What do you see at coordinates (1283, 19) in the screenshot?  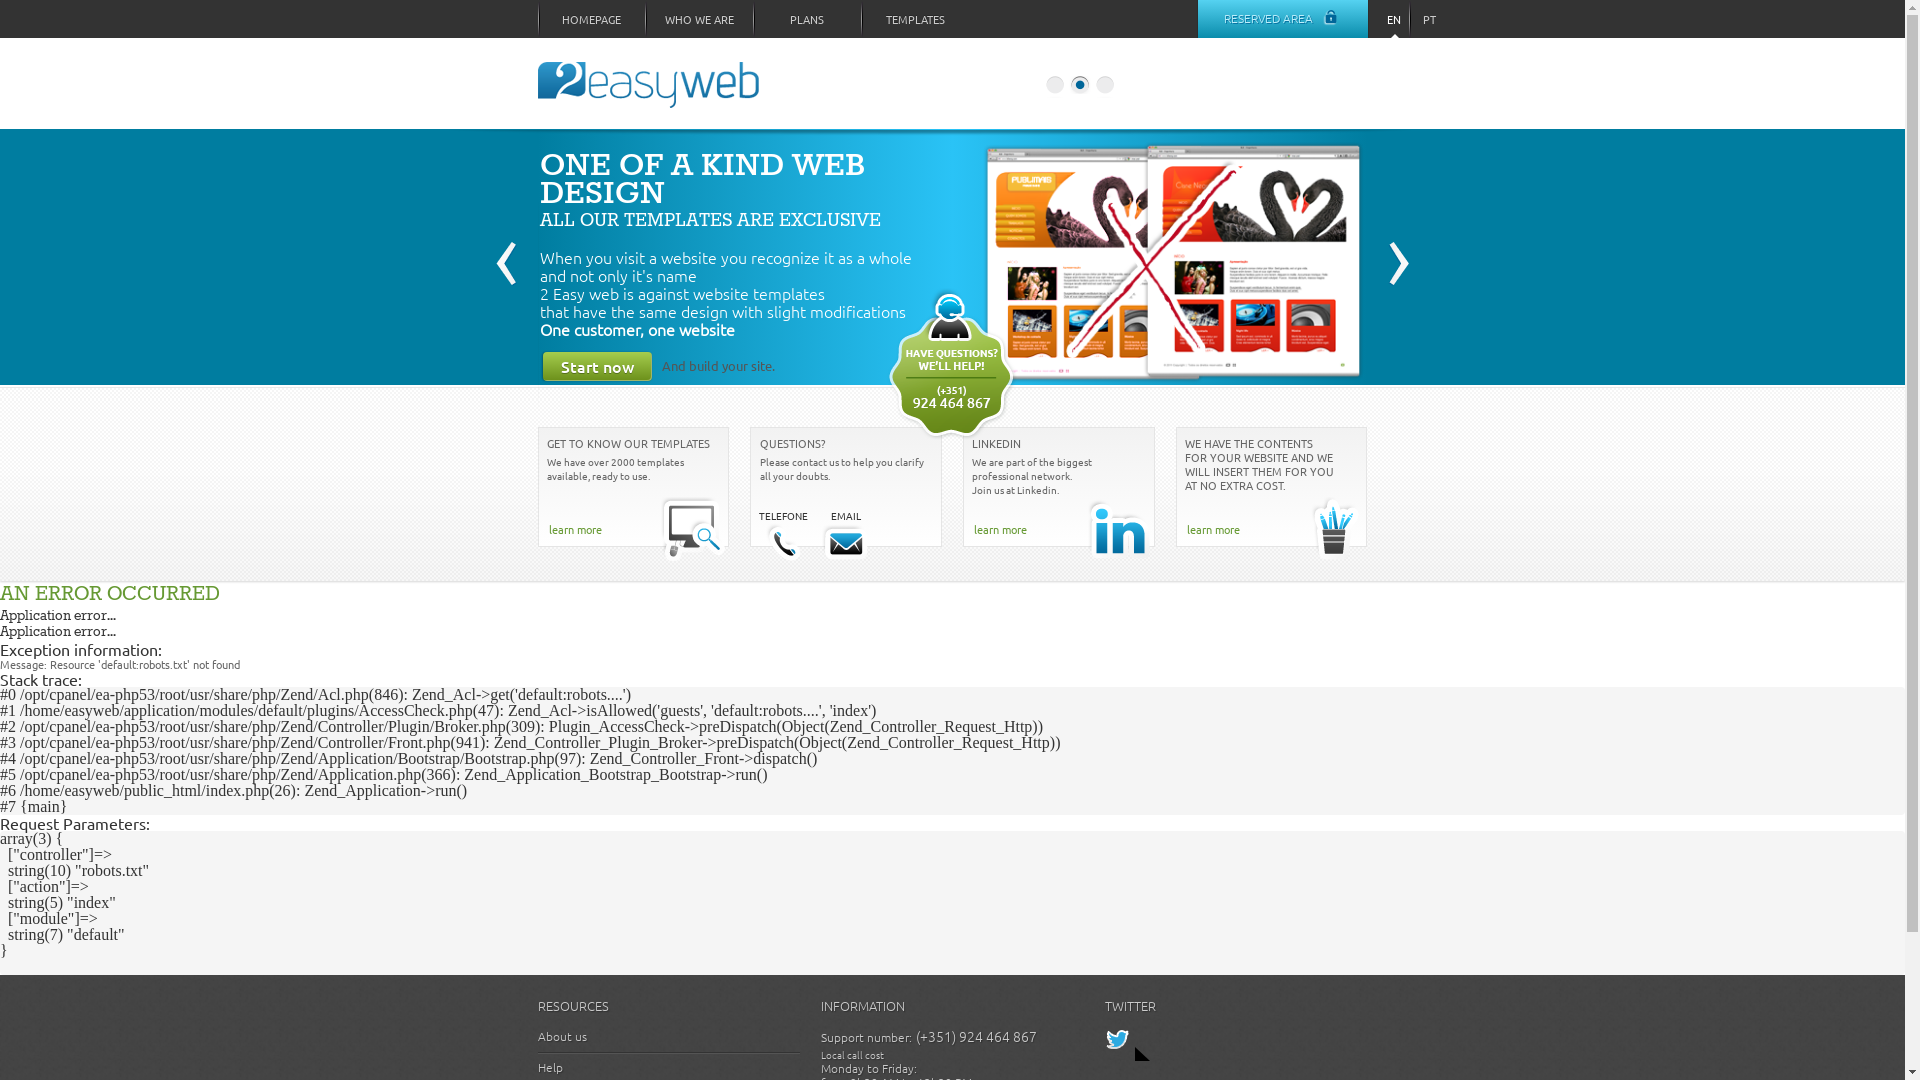 I see `RESERVED AREA` at bounding box center [1283, 19].